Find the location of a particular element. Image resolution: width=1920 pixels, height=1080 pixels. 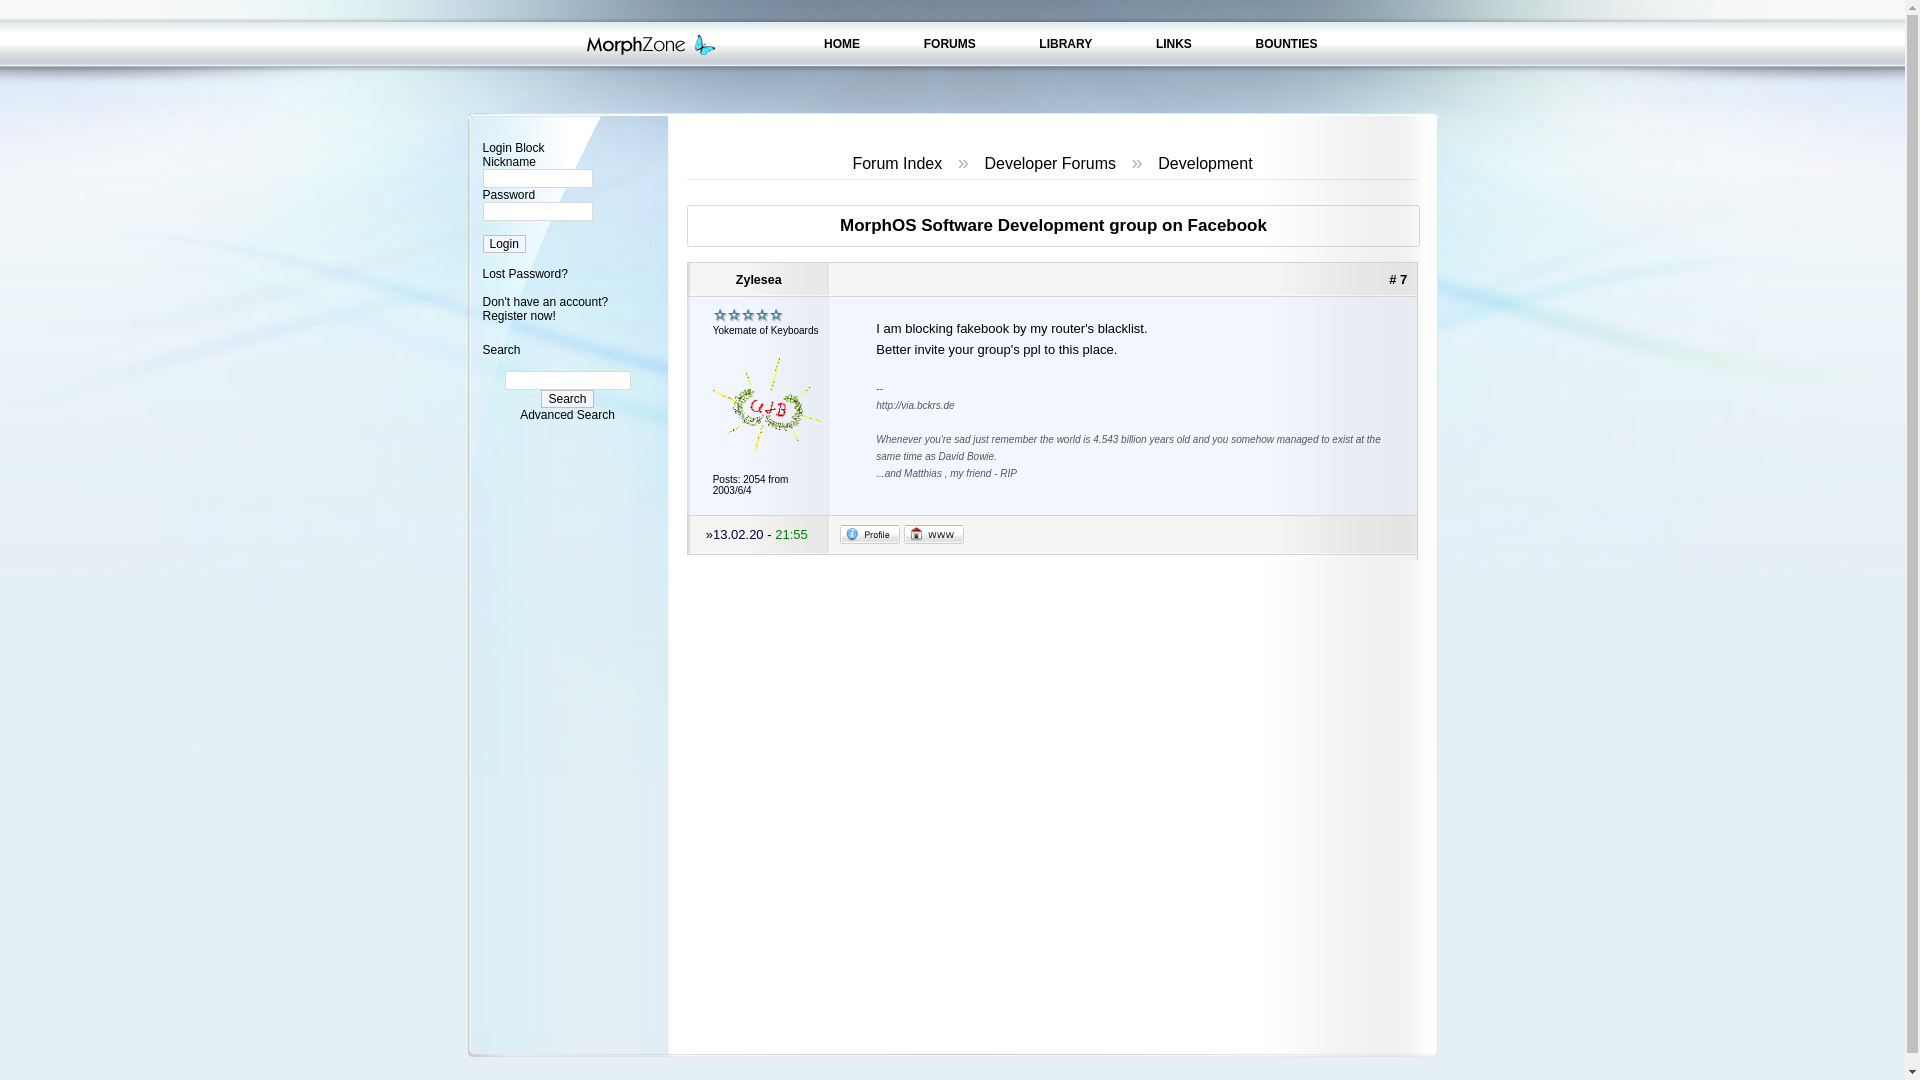

Developer Forums is located at coordinates (1049, 163).